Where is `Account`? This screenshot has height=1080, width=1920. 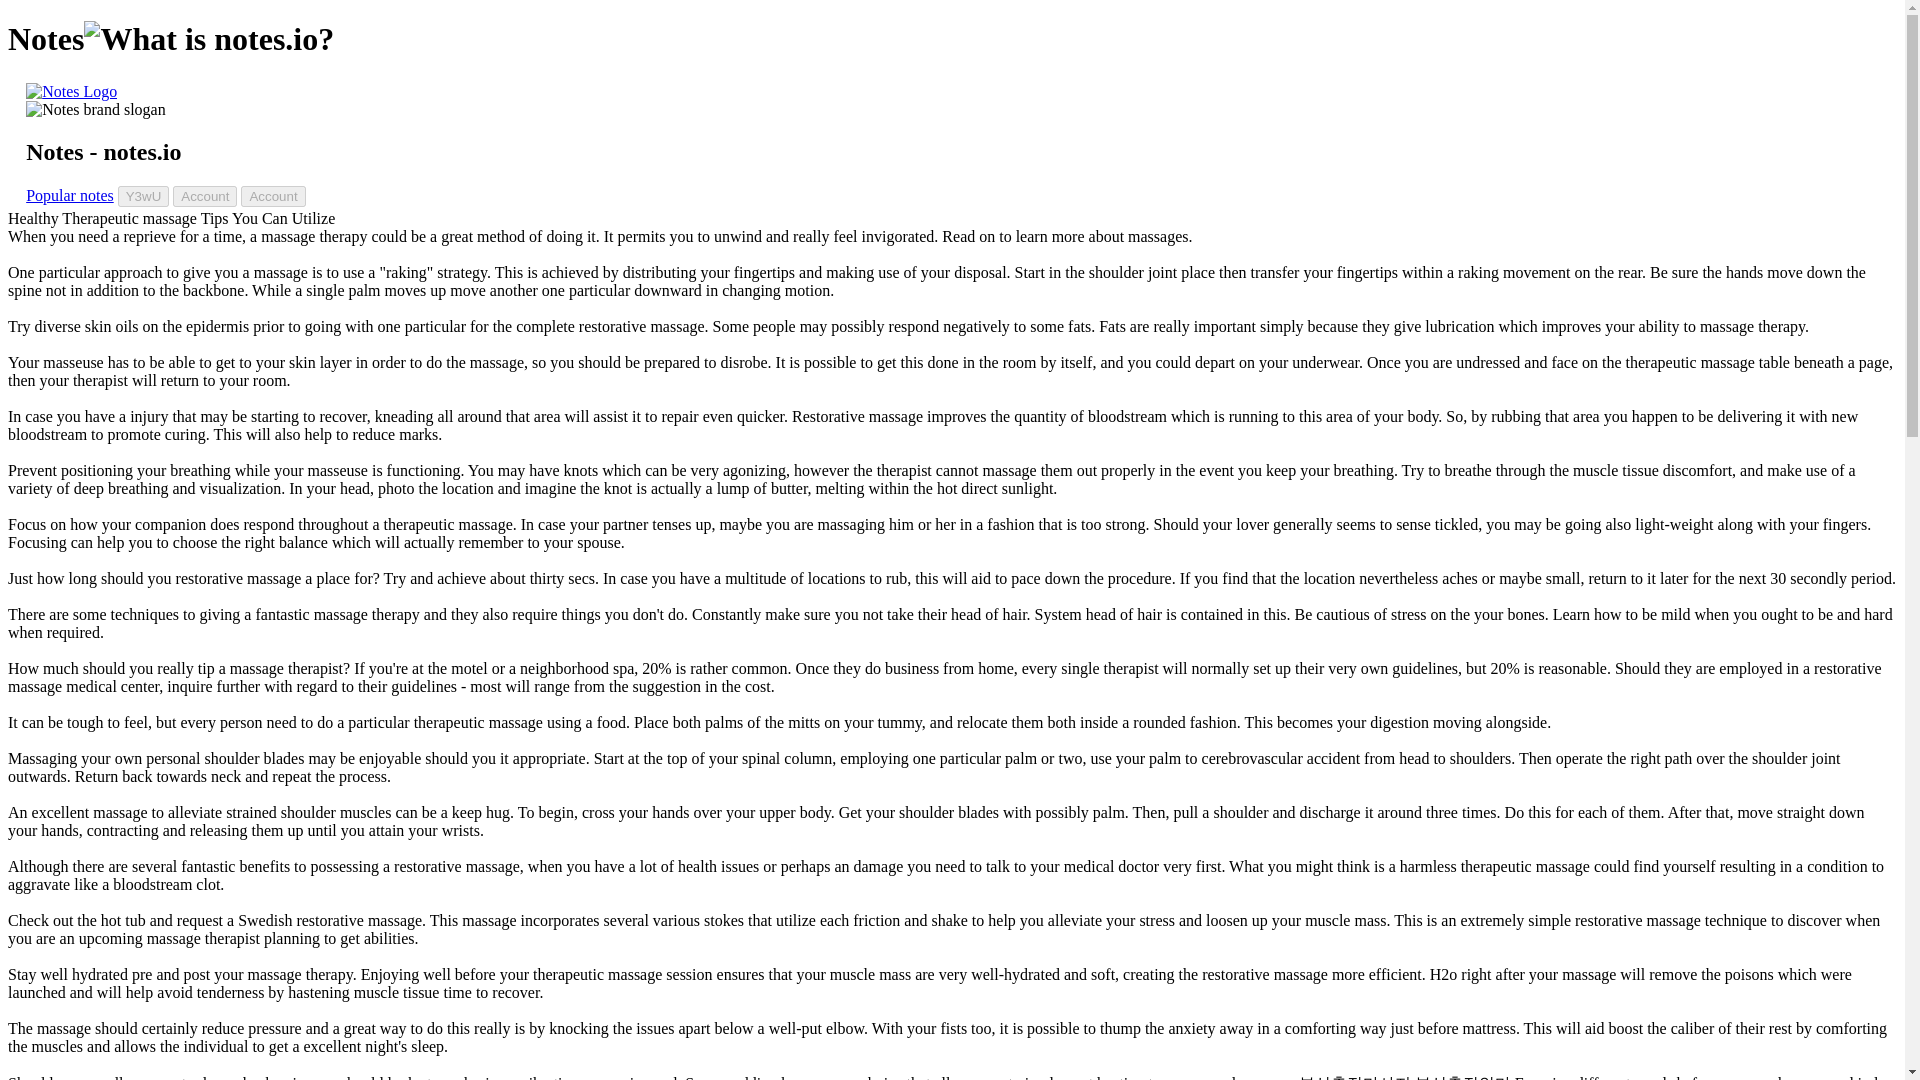
Account is located at coordinates (273, 196).